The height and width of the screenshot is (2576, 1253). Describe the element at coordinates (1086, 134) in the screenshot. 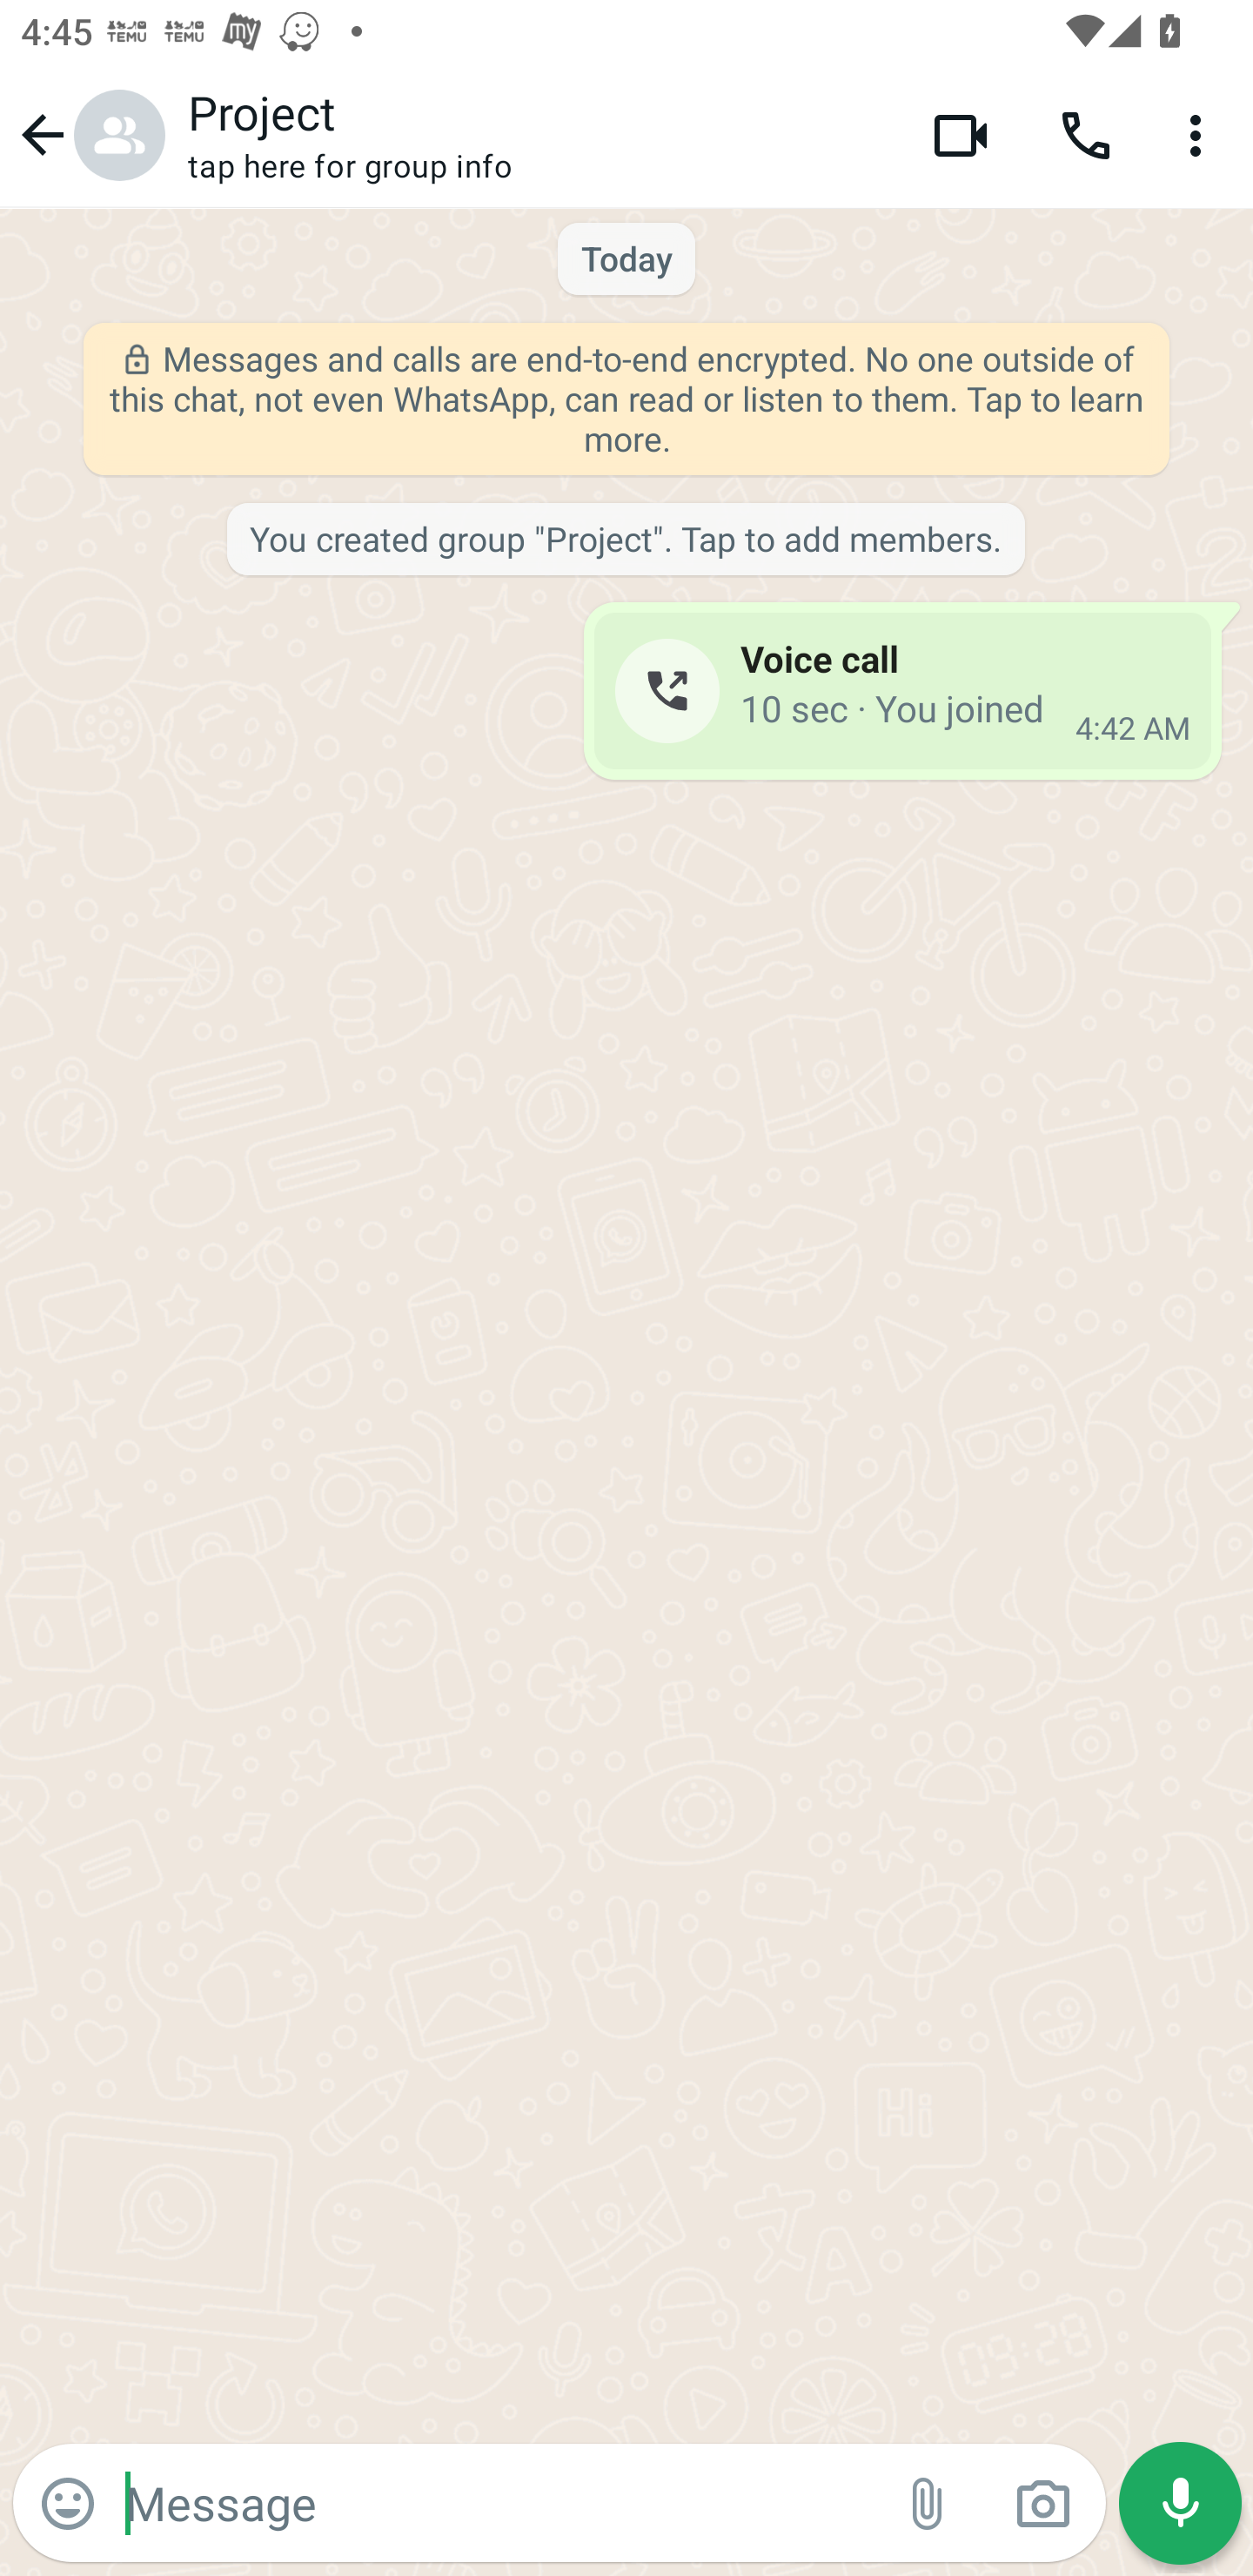

I see `Voice call` at that location.